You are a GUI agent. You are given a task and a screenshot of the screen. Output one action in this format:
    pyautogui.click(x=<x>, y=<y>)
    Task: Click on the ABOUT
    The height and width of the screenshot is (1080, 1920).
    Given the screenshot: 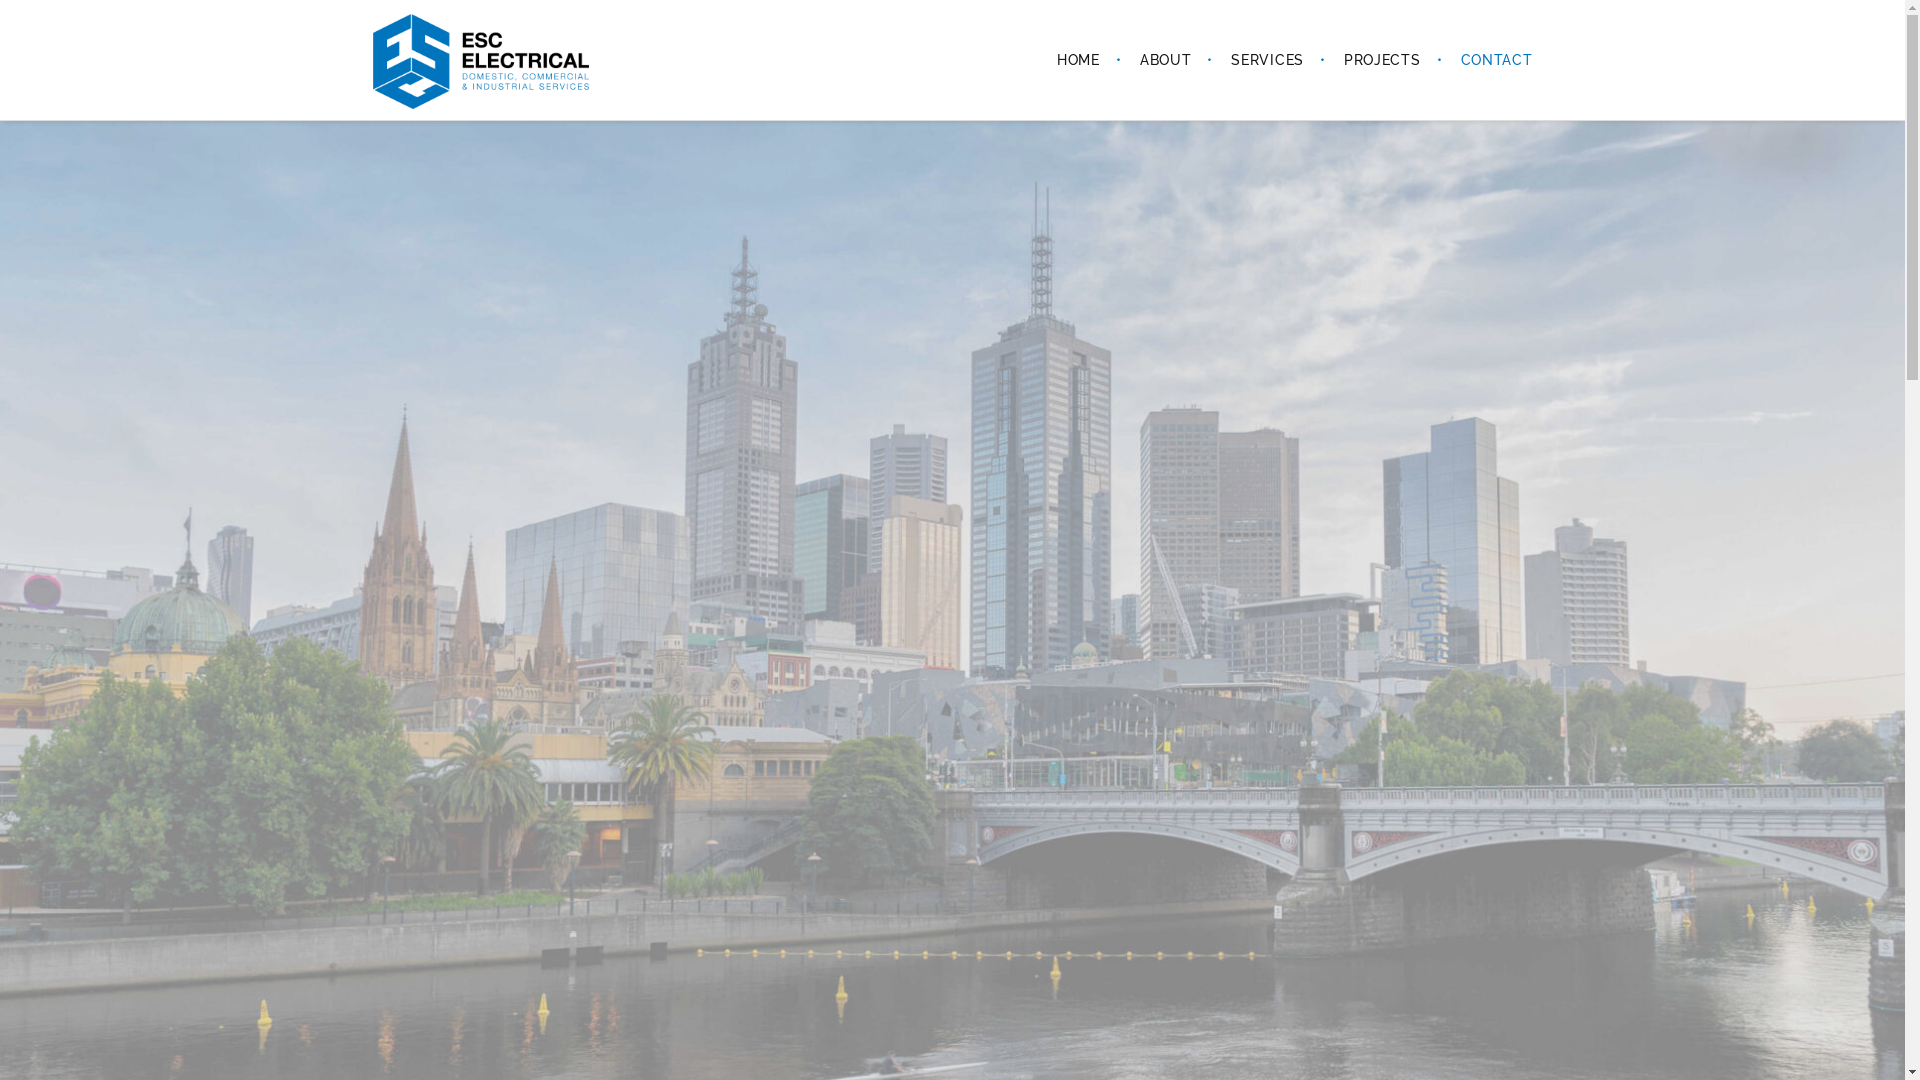 What is the action you would take?
    pyautogui.click(x=1166, y=60)
    